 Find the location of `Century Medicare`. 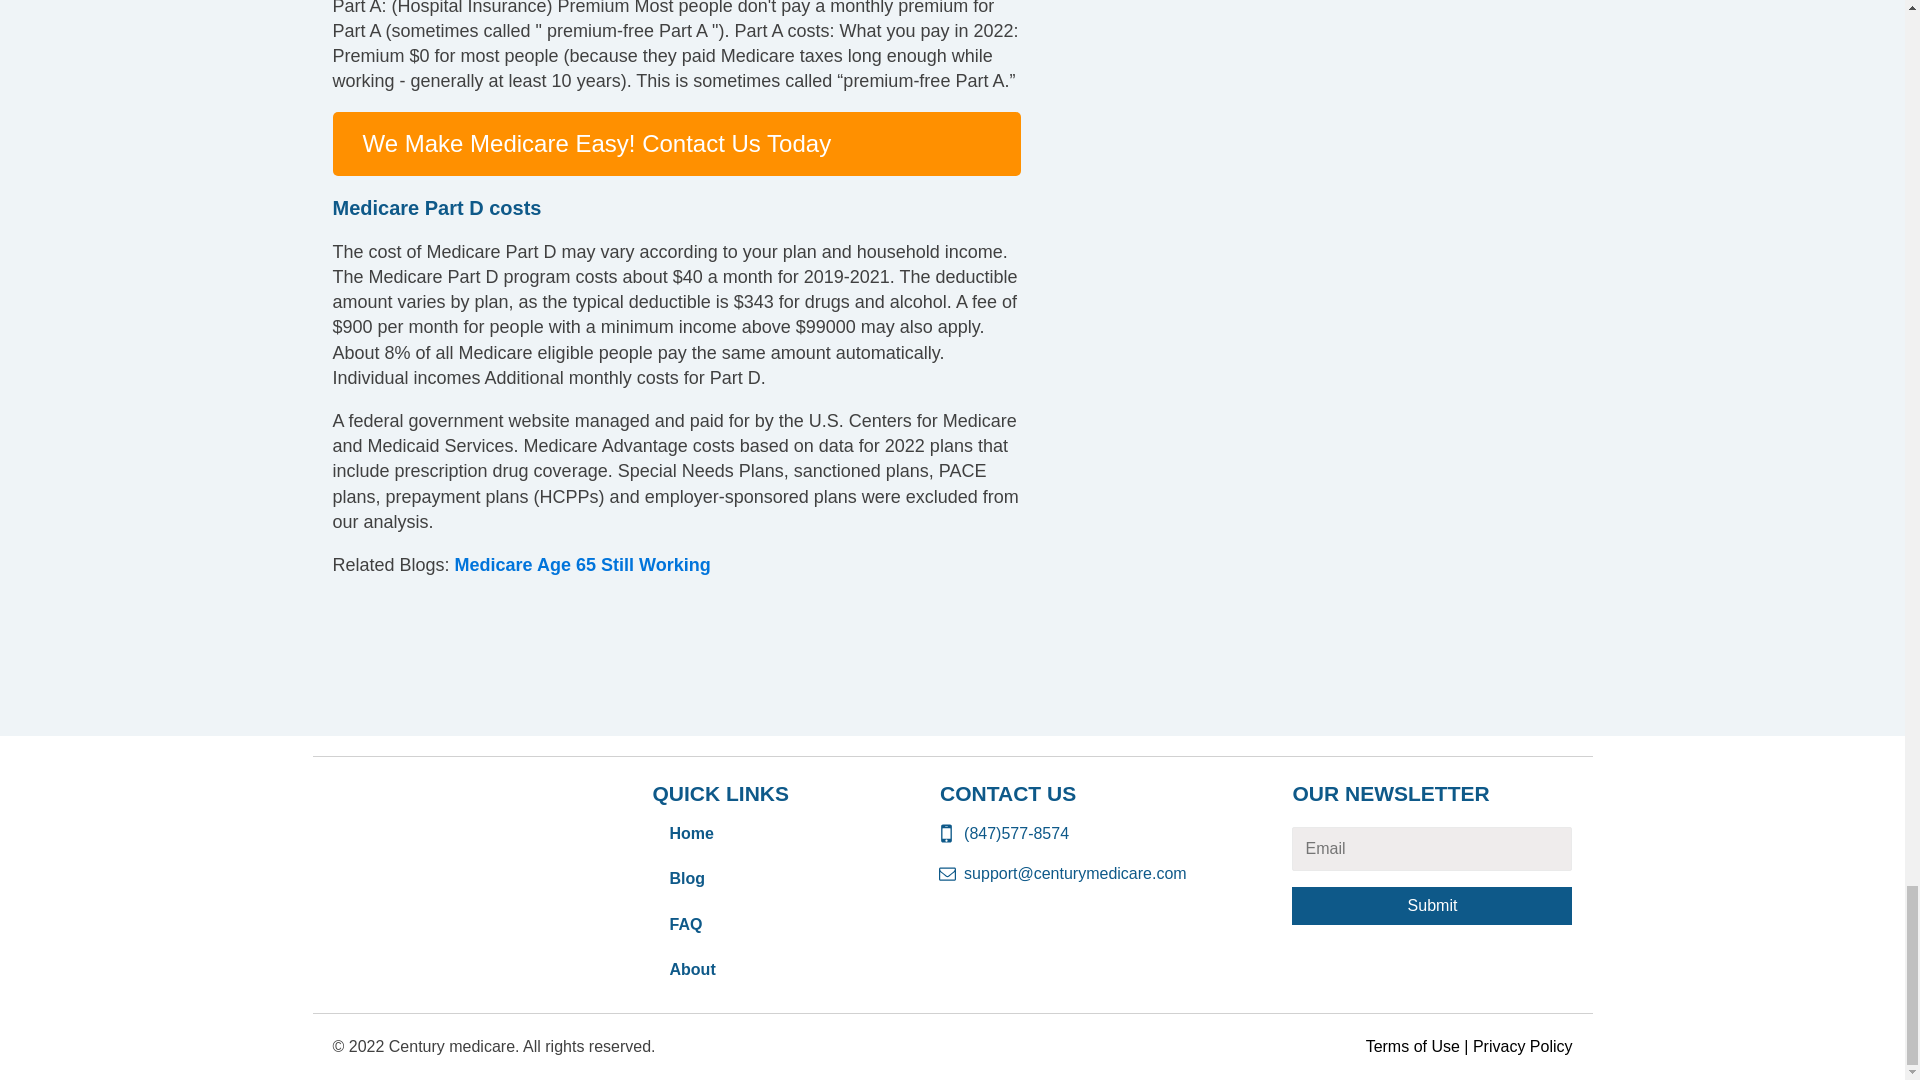

Century Medicare is located at coordinates (449, 810).